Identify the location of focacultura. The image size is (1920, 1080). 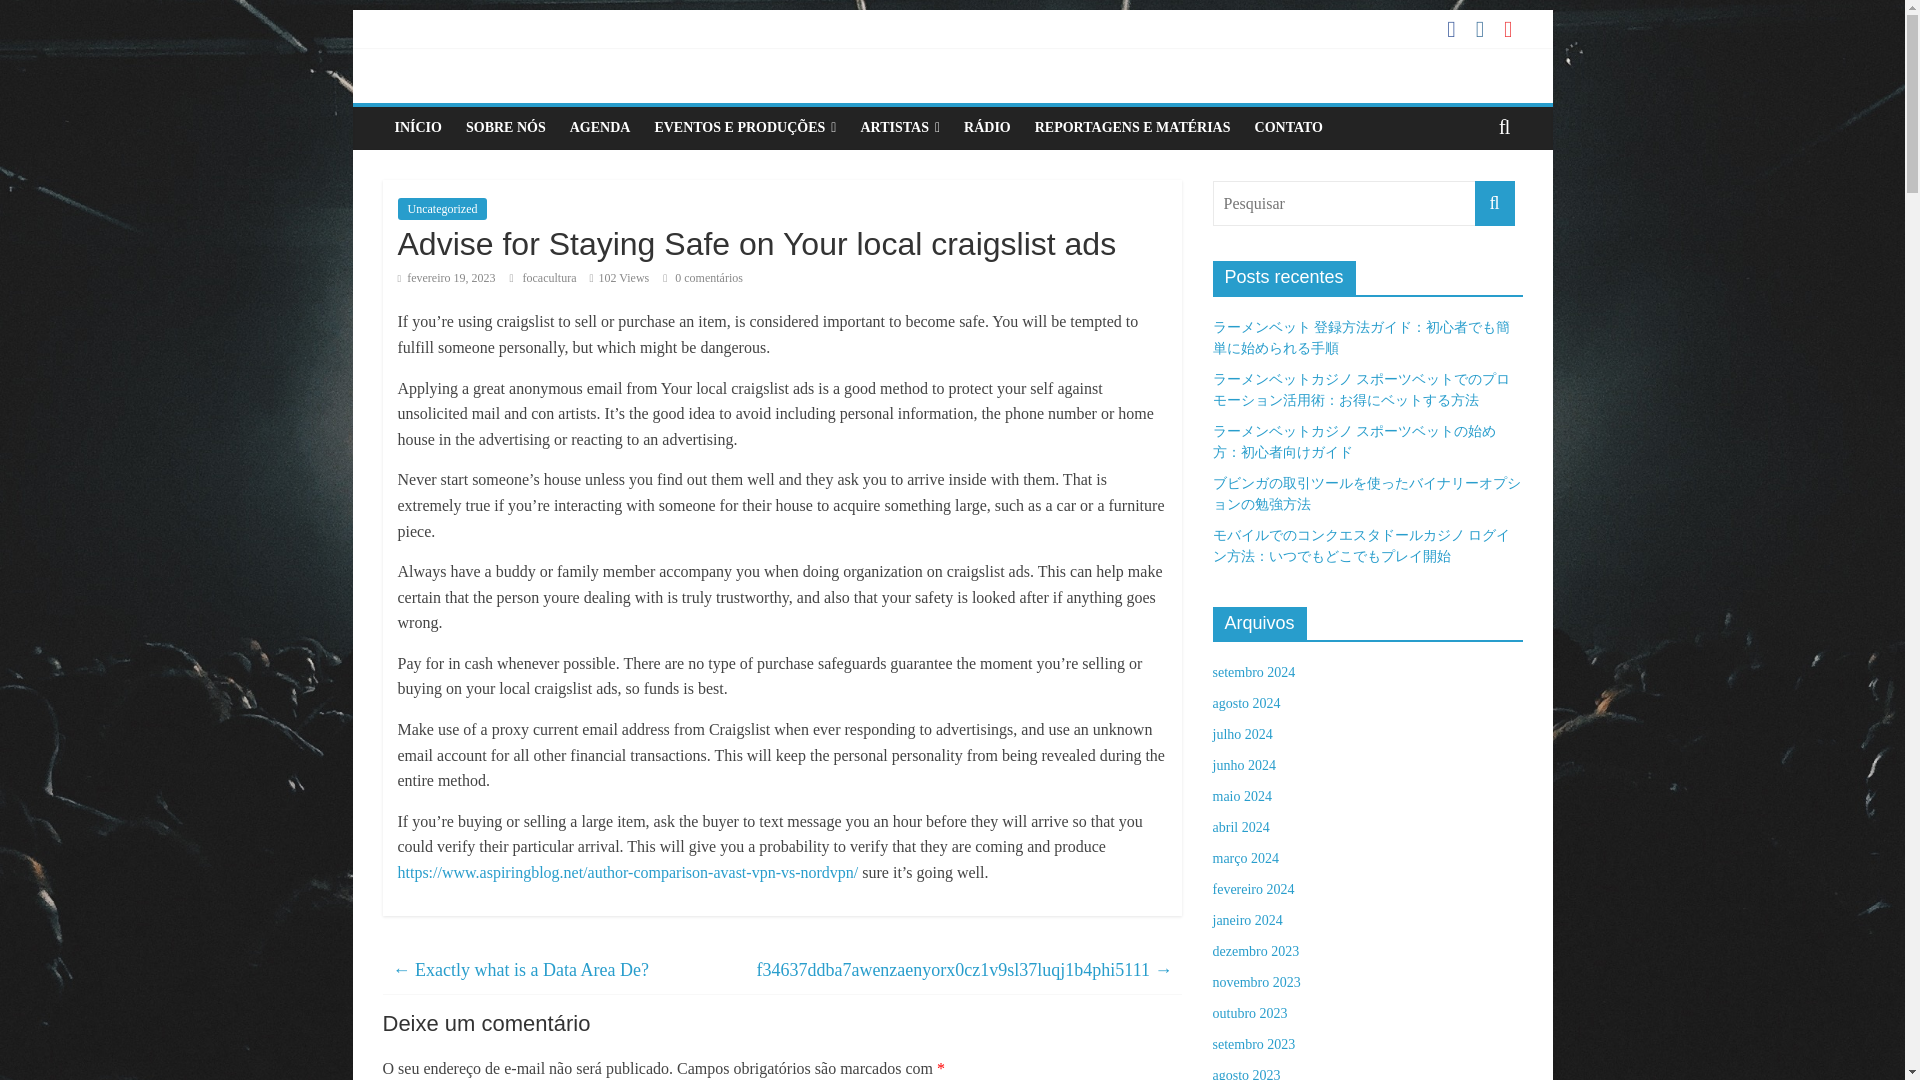
(550, 278).